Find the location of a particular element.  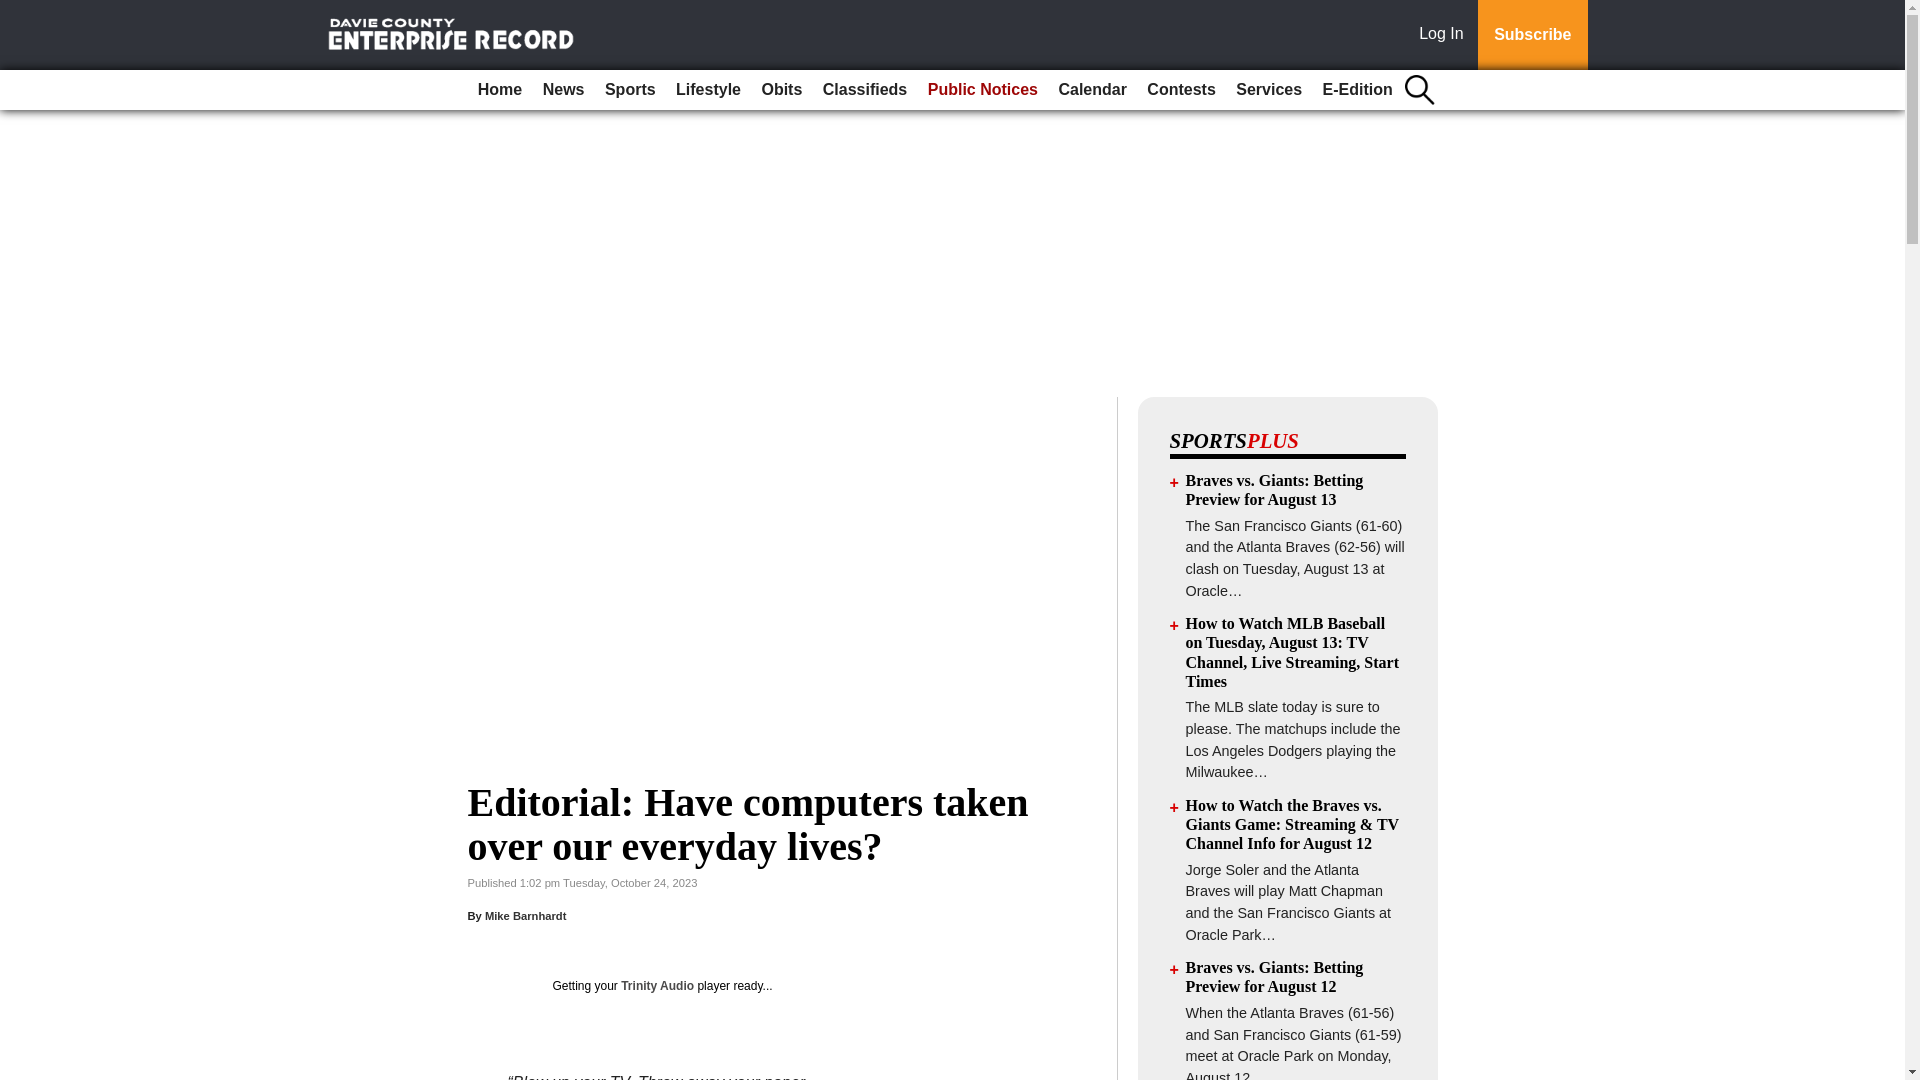

News is located at coordinates (564, 90).